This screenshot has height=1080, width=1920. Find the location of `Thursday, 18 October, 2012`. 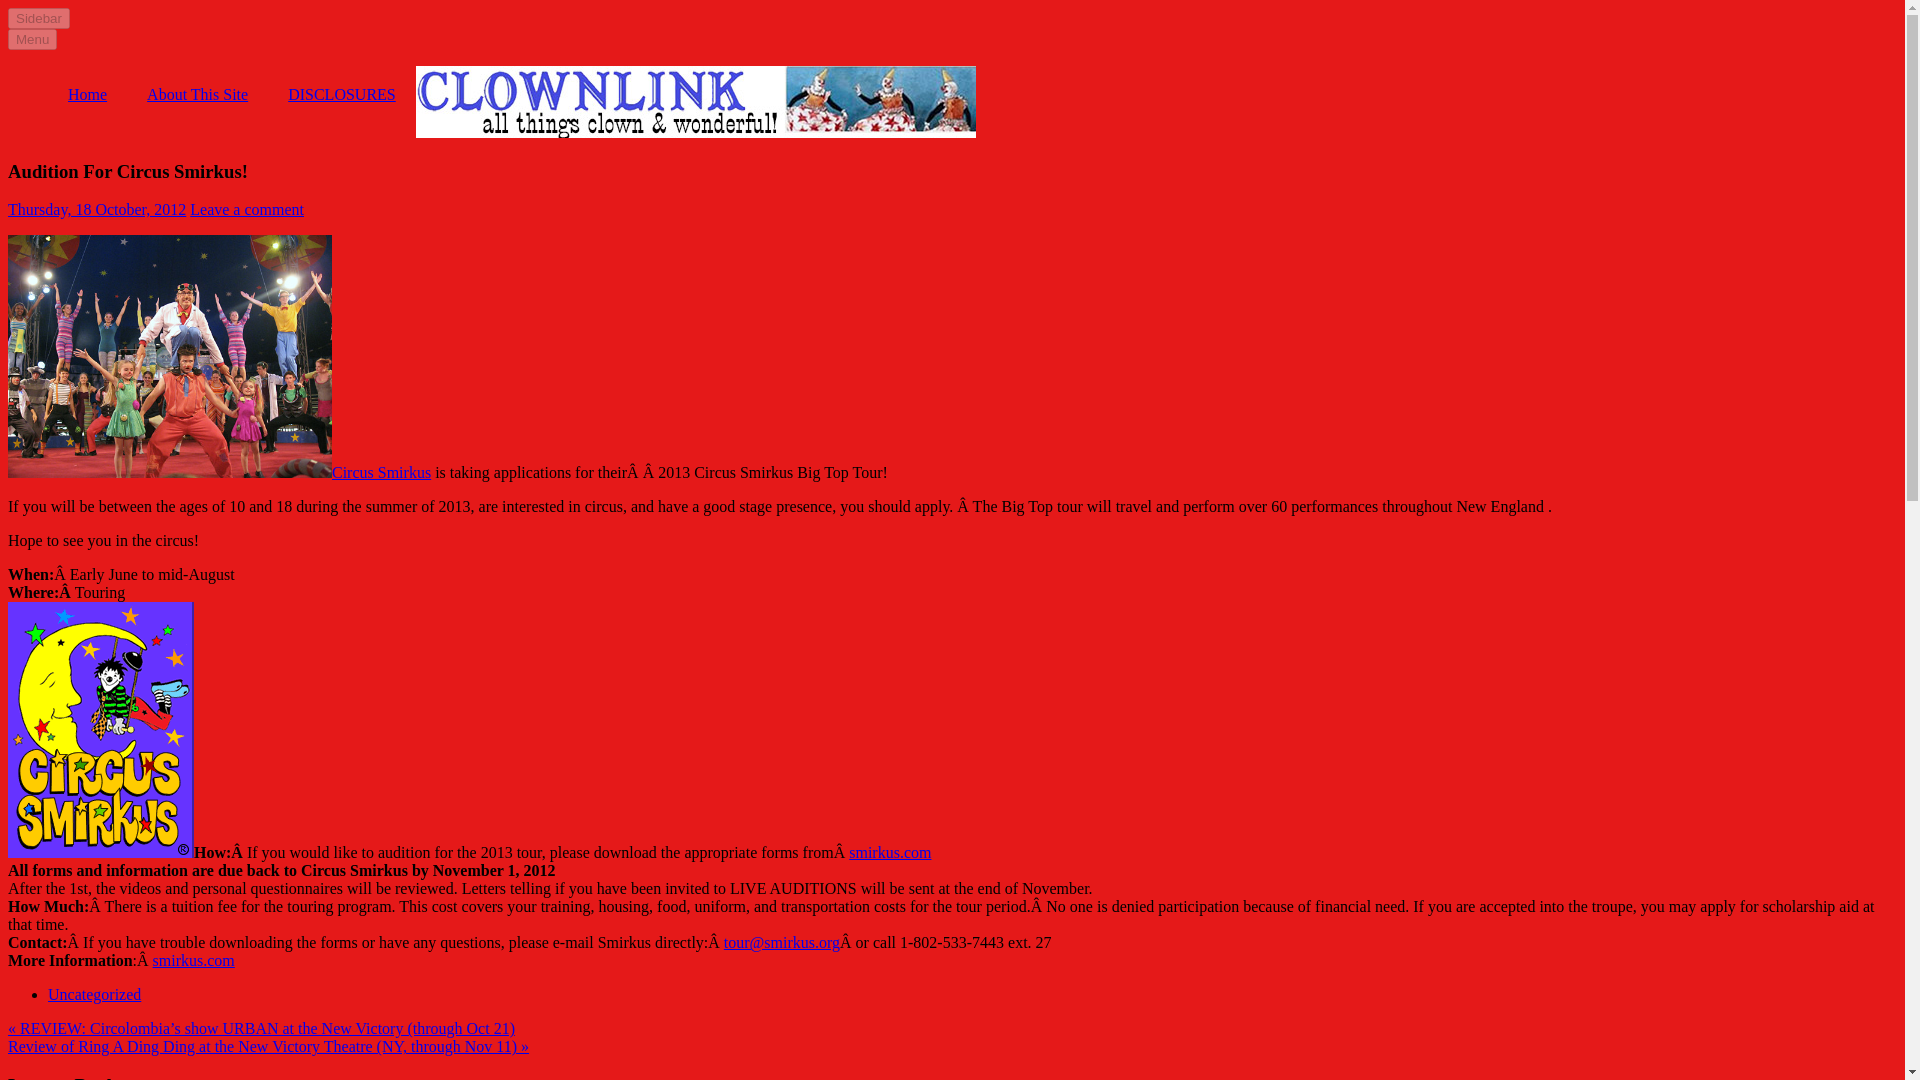

Thursday, 18 October, 2012 is located at coordinates (96, 209).